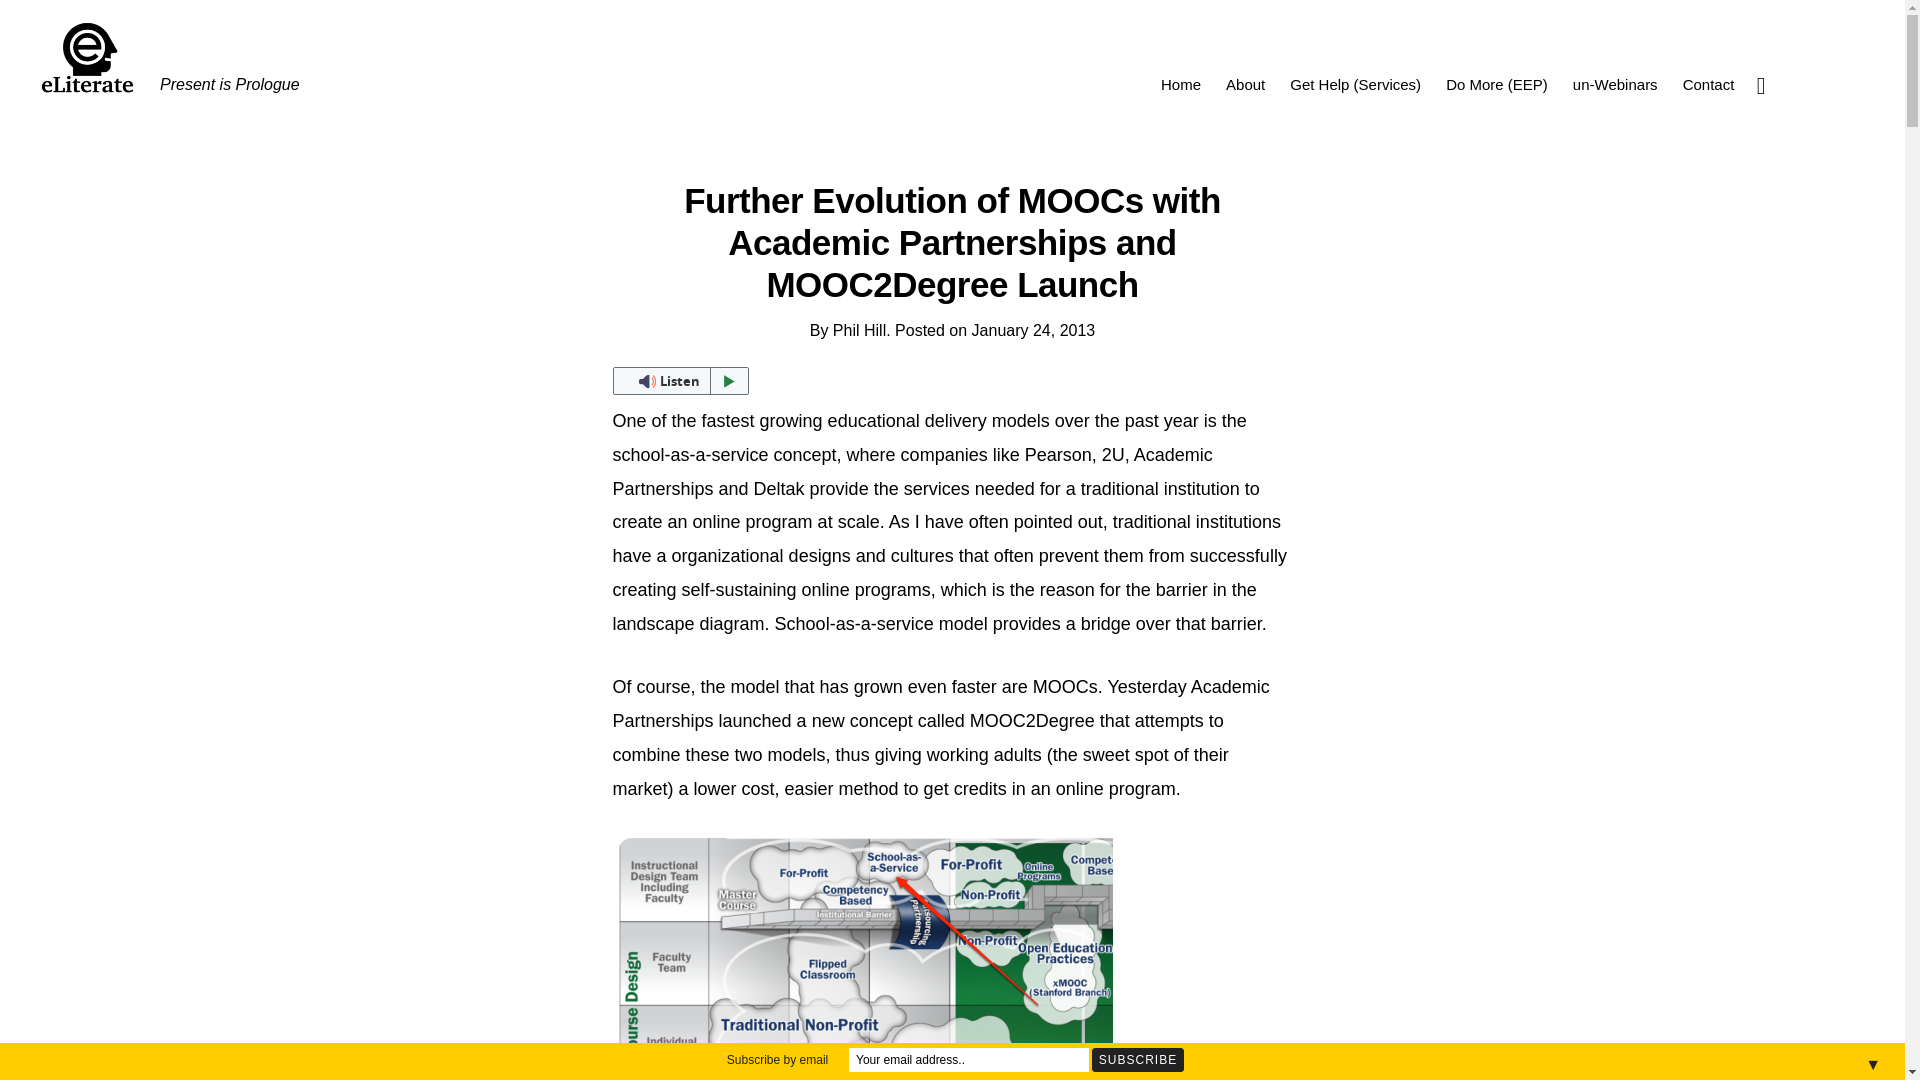  What do you see at coordinates (1138, 1060) in the screenshot?
I see `Subscribe` at bounding box center [1138, 1060].